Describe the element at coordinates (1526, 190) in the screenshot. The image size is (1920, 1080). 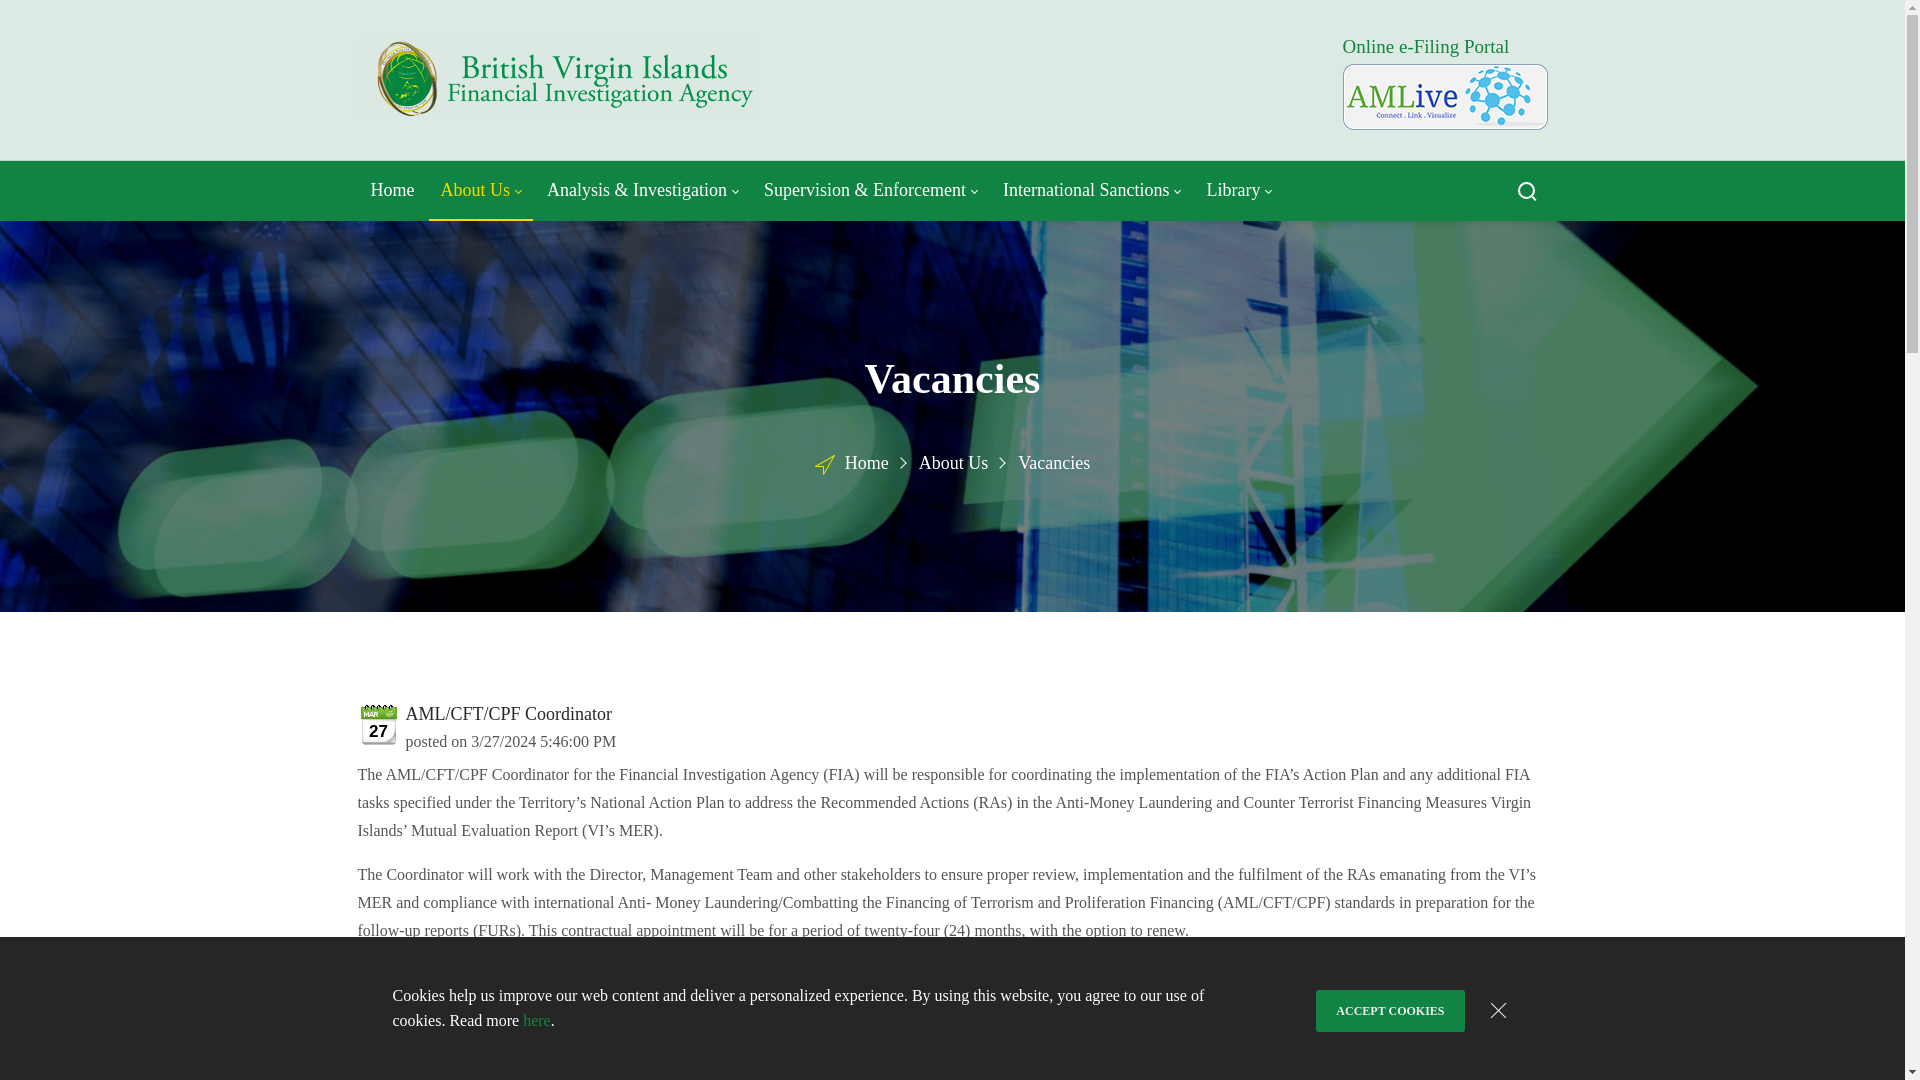
I see `Search` at that location.